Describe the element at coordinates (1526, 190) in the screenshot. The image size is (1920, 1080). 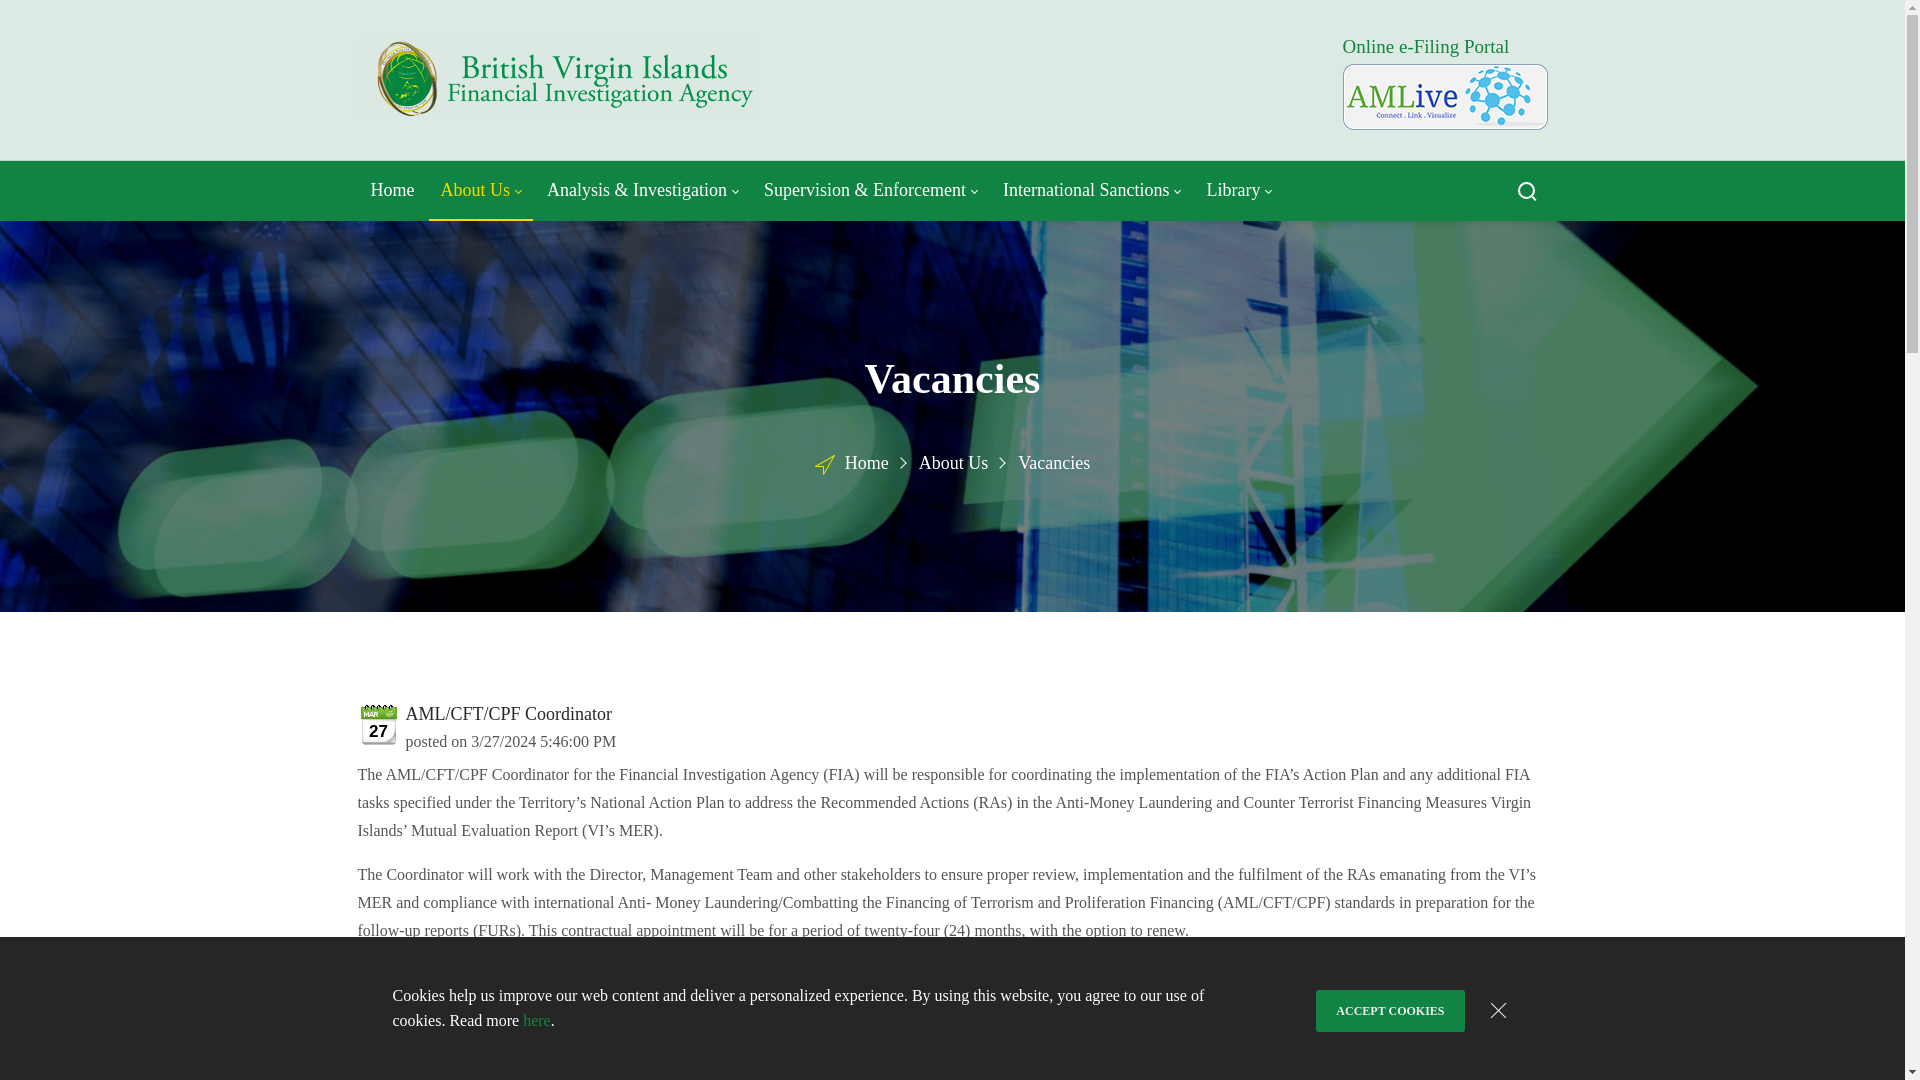
I see `Search` at that location.